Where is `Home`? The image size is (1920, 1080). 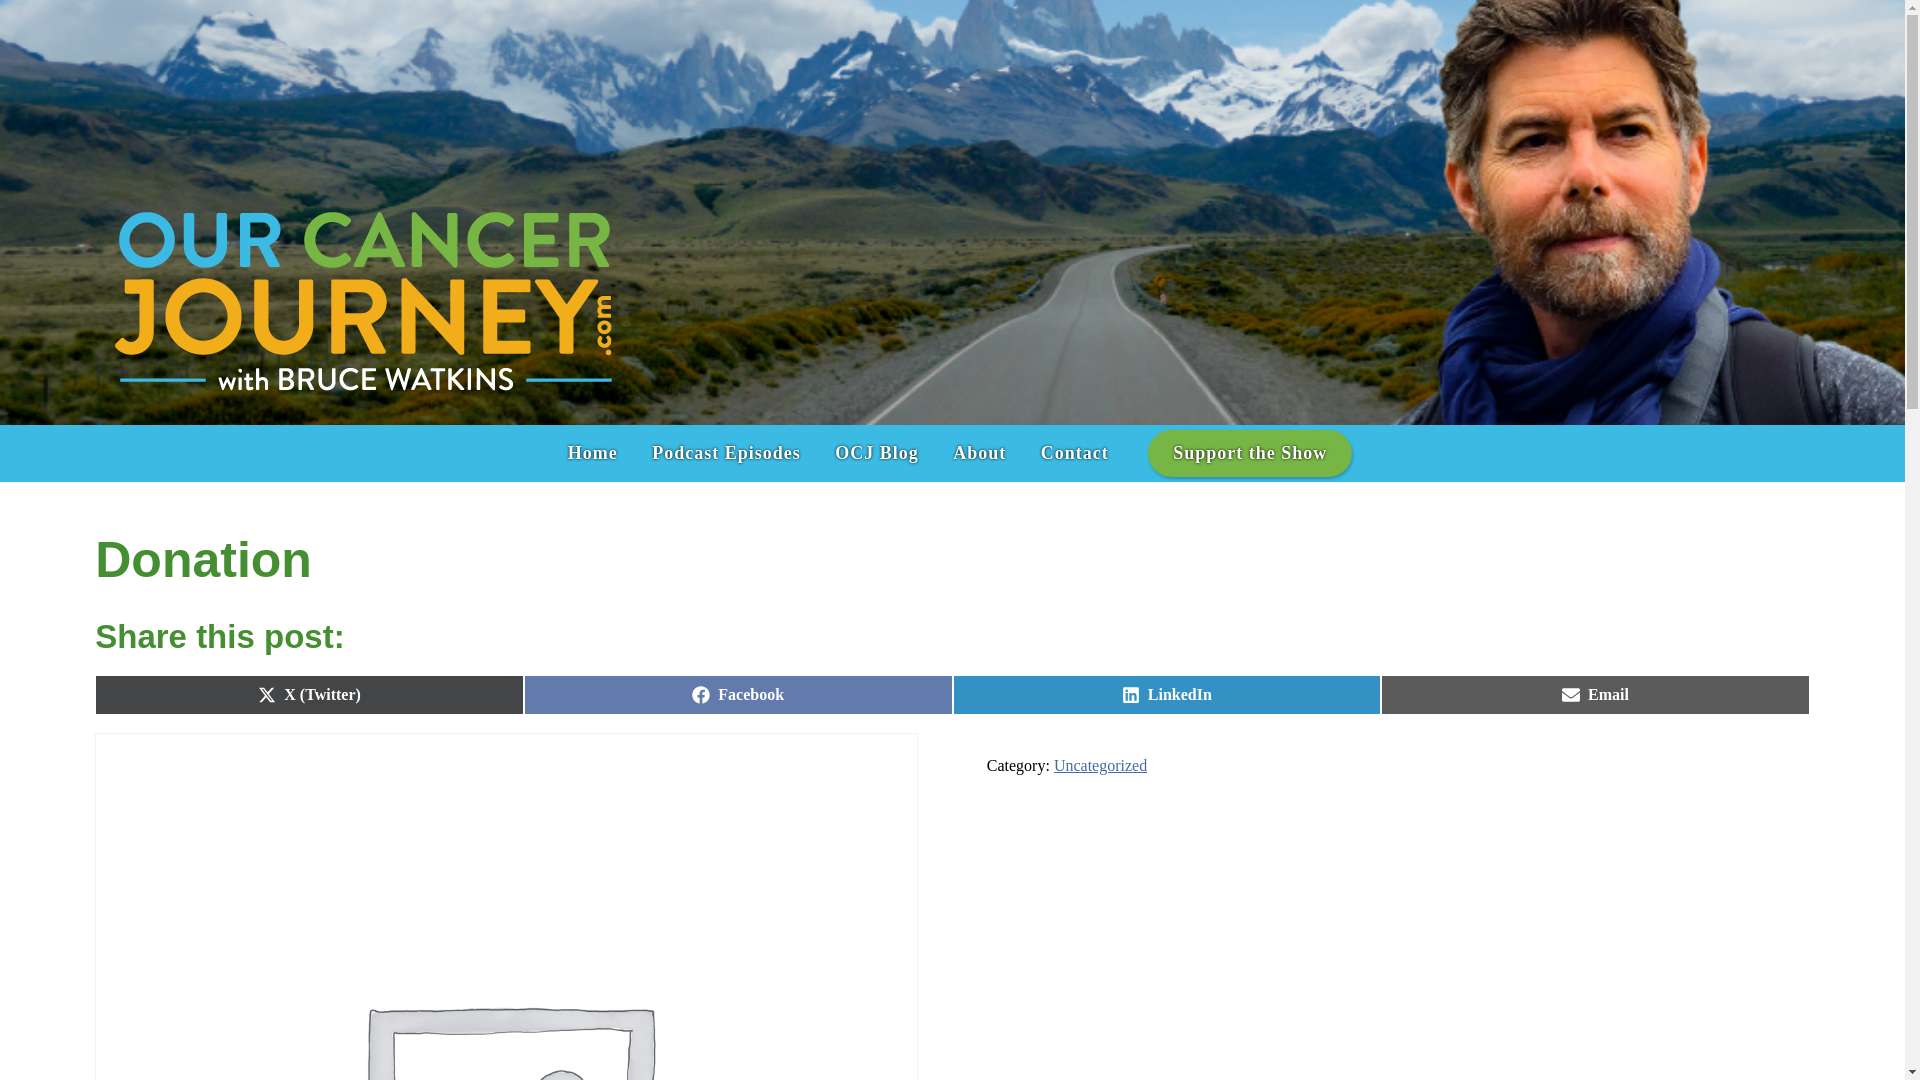 Home is located at coordinates (592, 453).